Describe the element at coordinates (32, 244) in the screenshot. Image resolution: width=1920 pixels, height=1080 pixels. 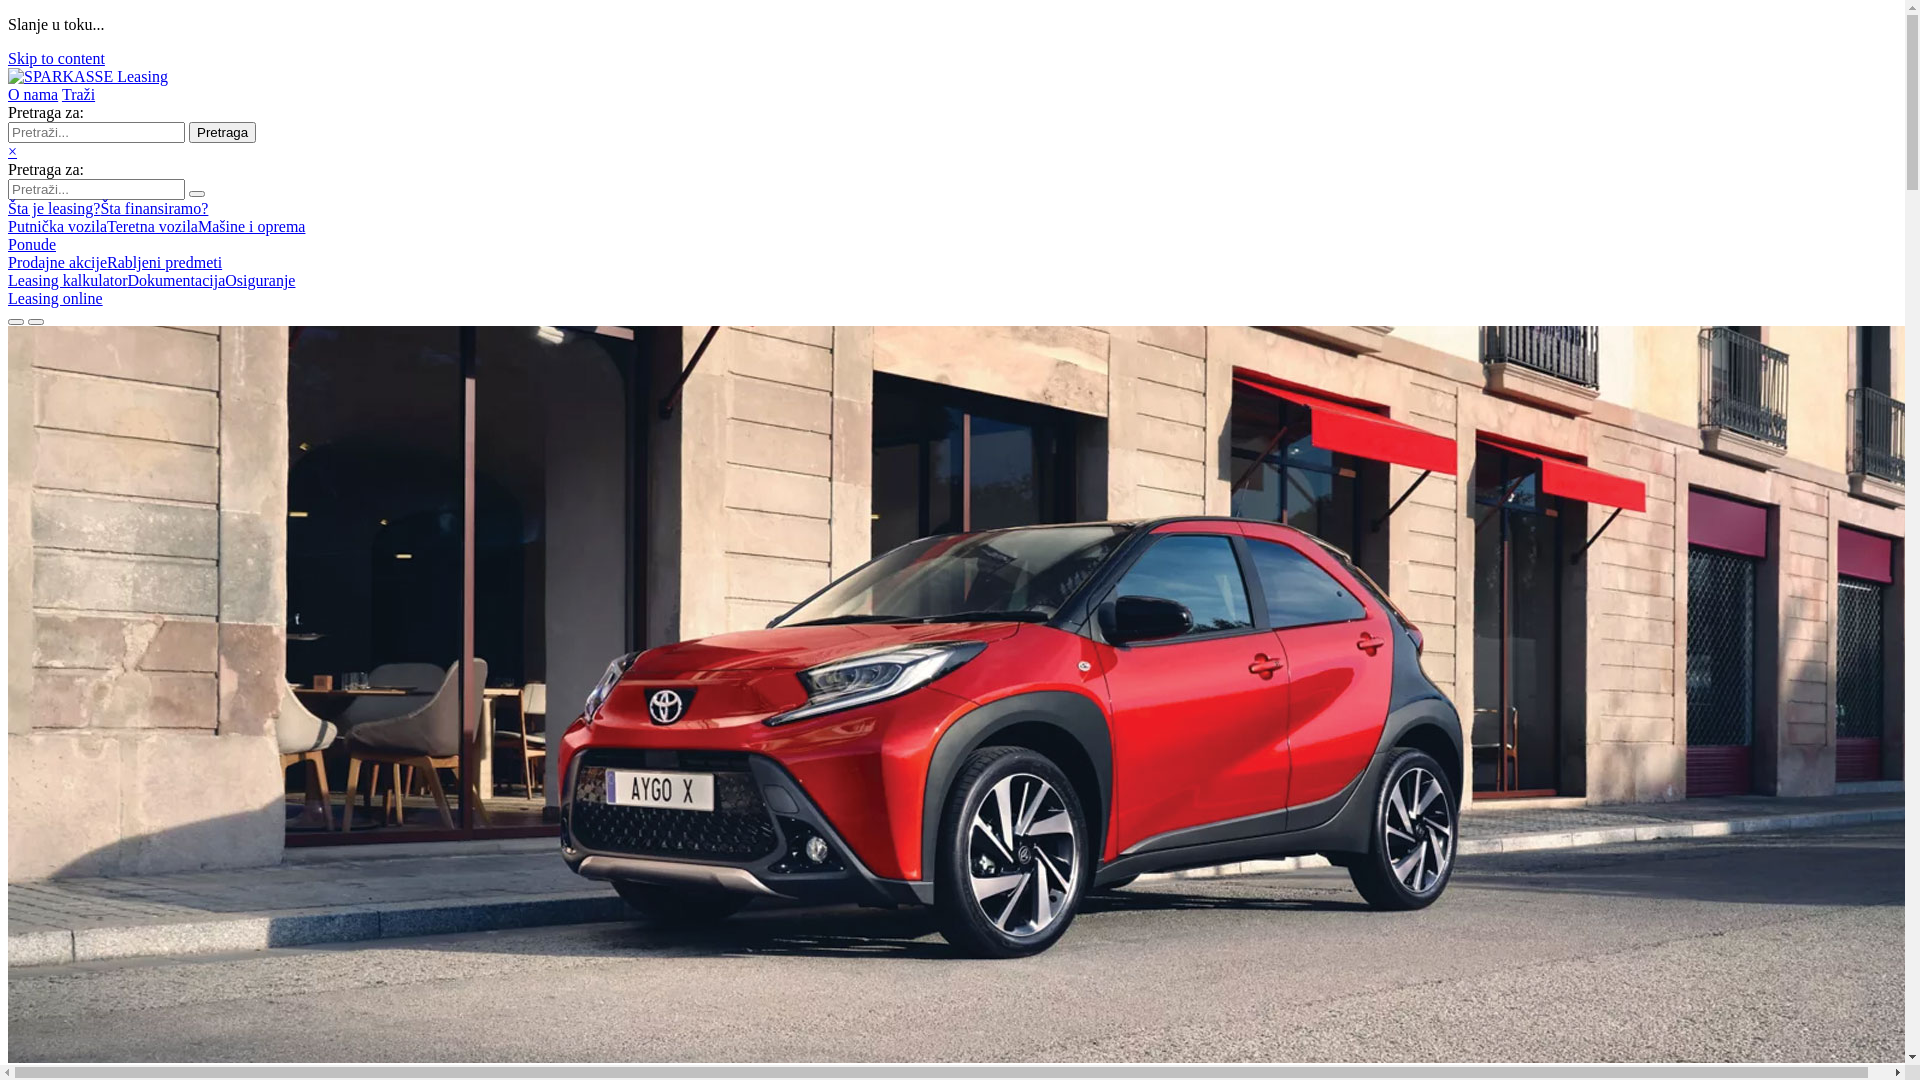
I see `Ponude` at that location.